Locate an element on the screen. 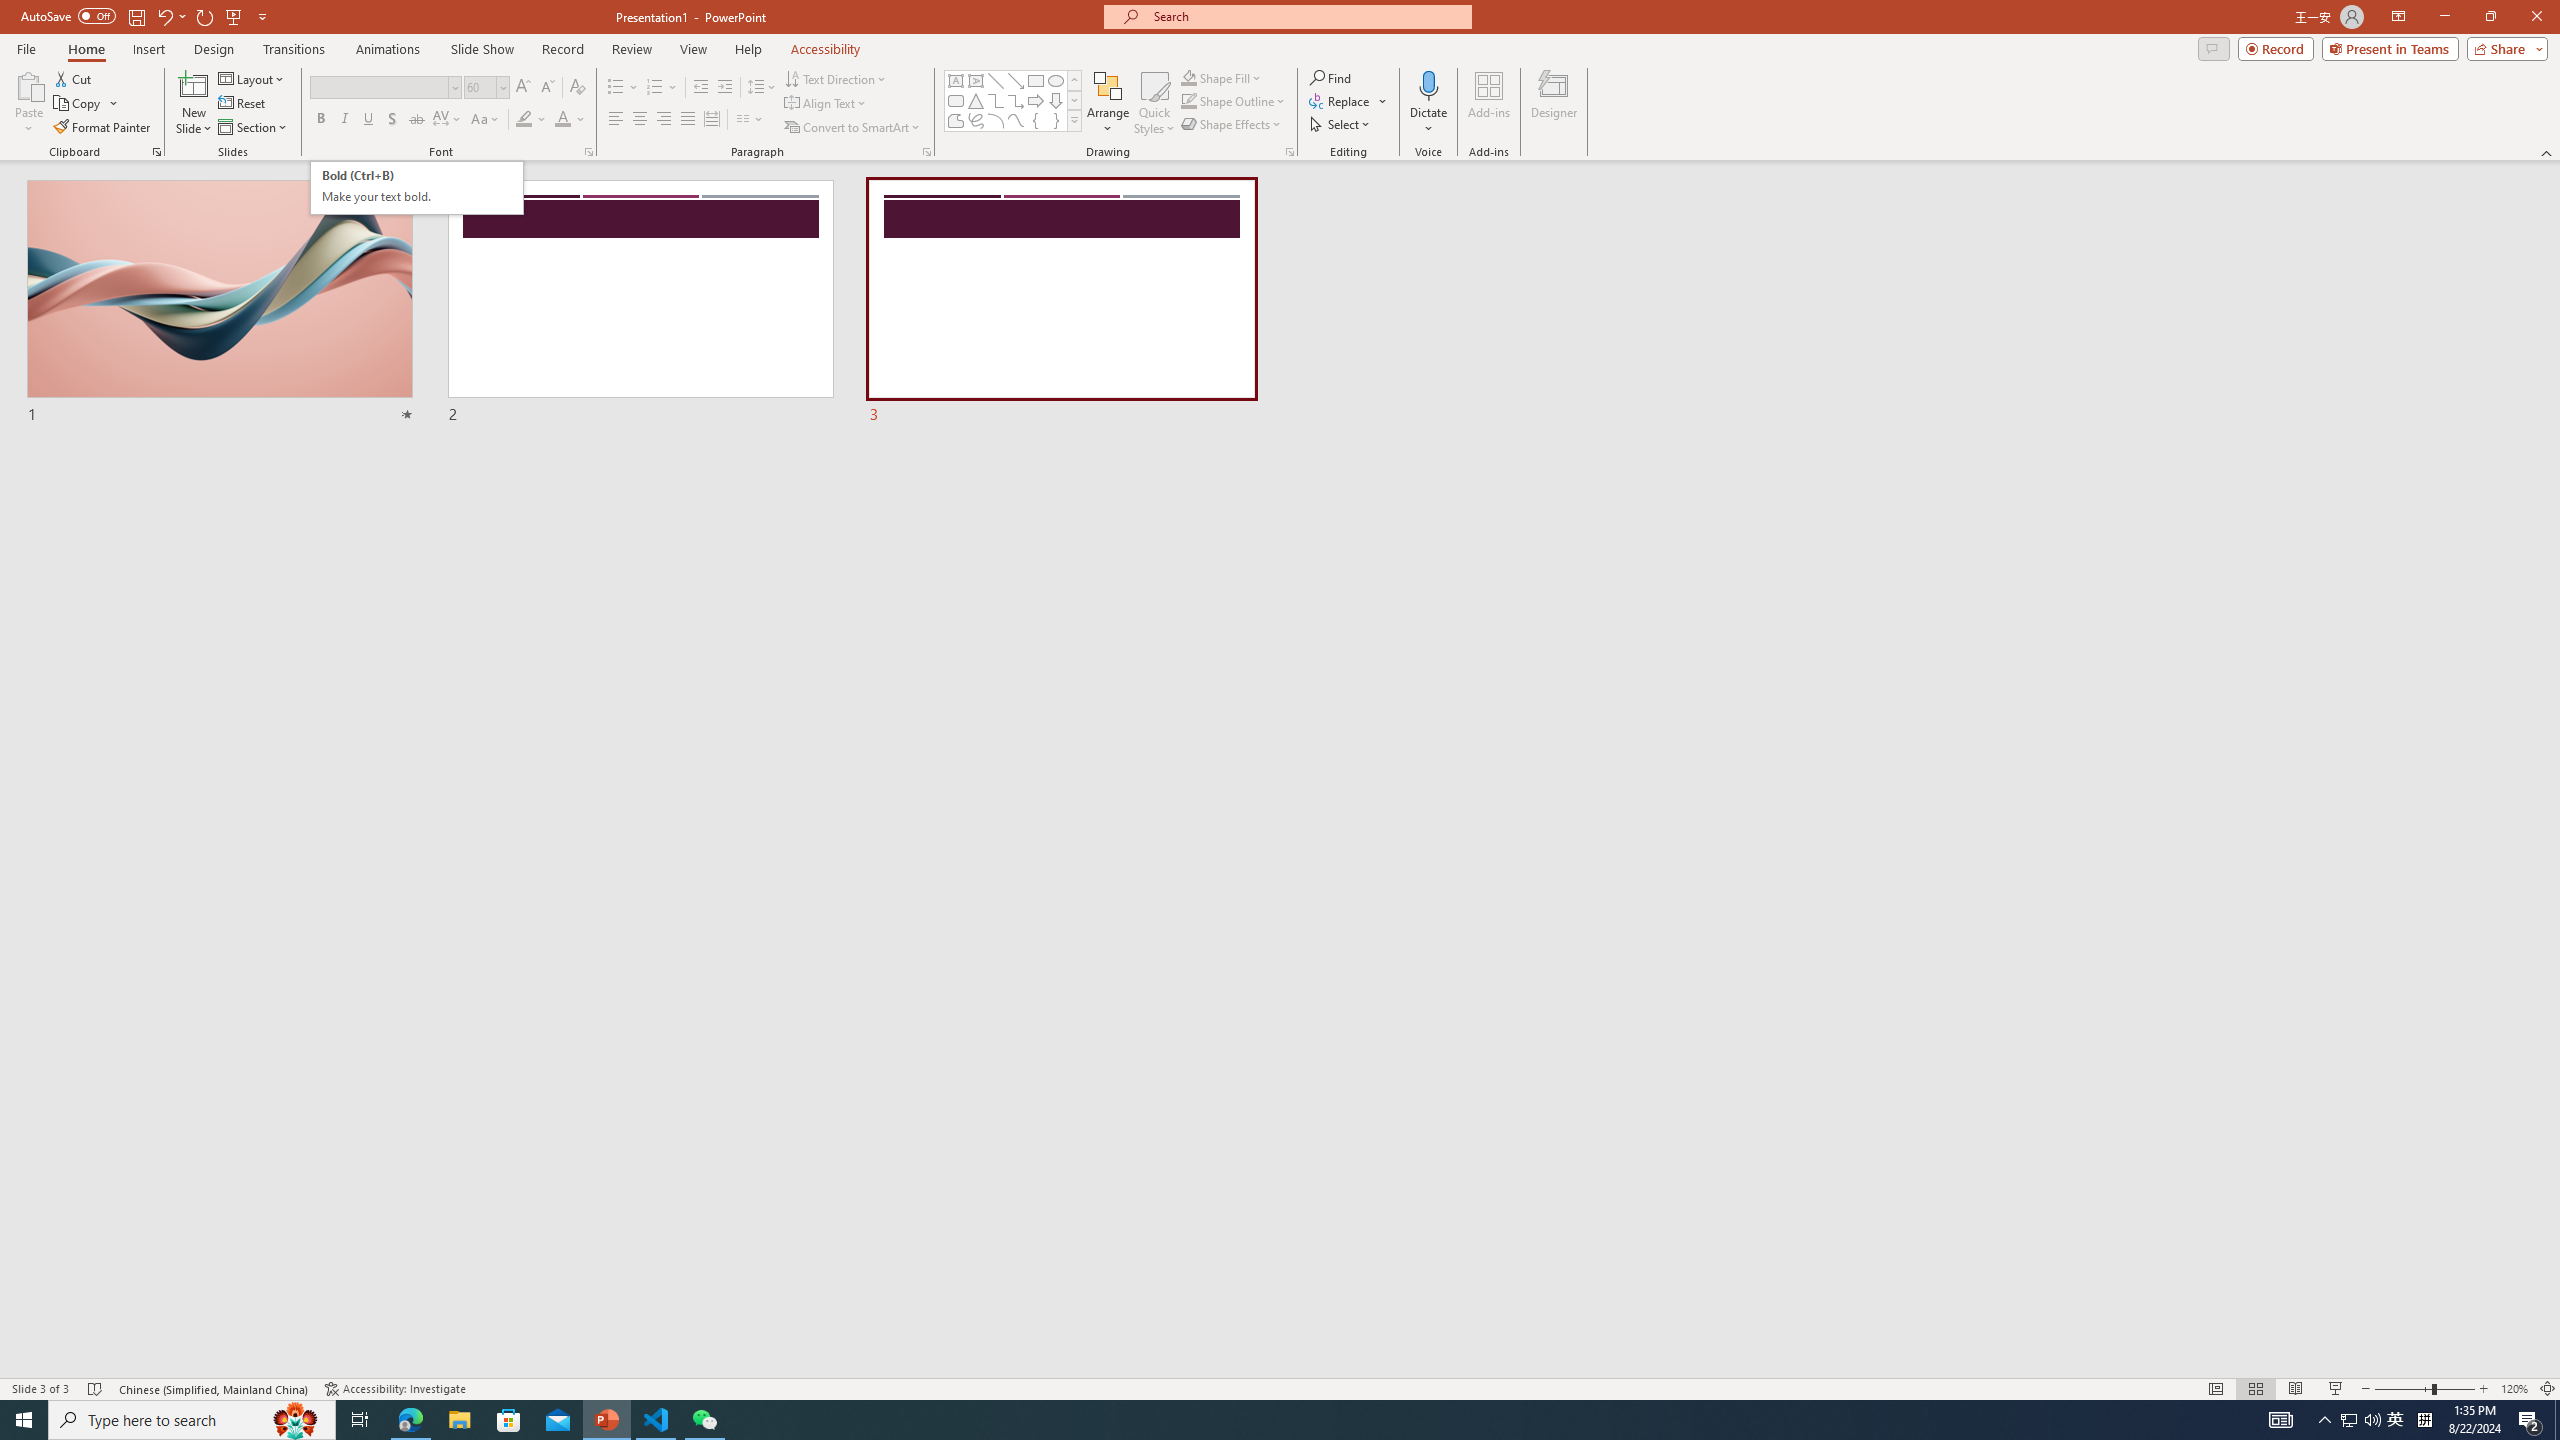  Columns is located at coordinates (750, 120).